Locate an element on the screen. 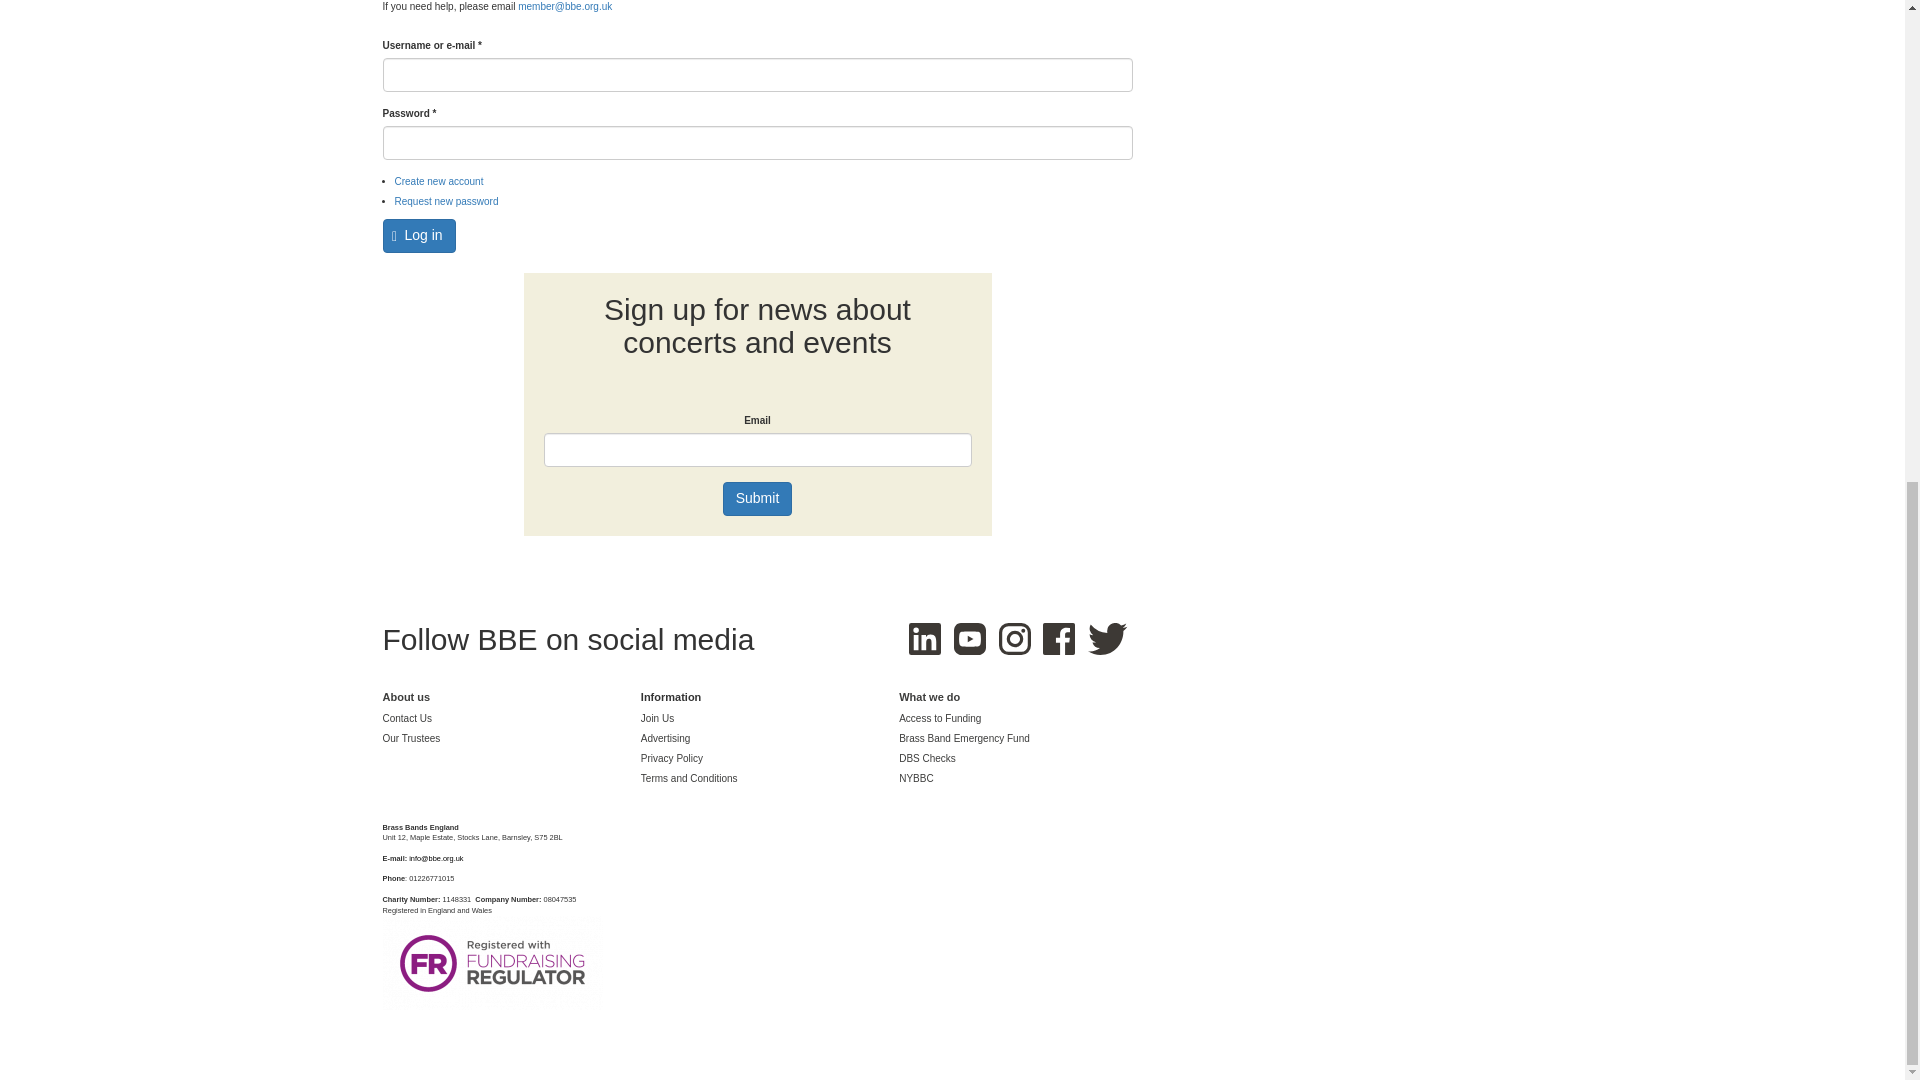 This screenshot has height=1080, width=1920. About us is located at coordinates (406, 698).